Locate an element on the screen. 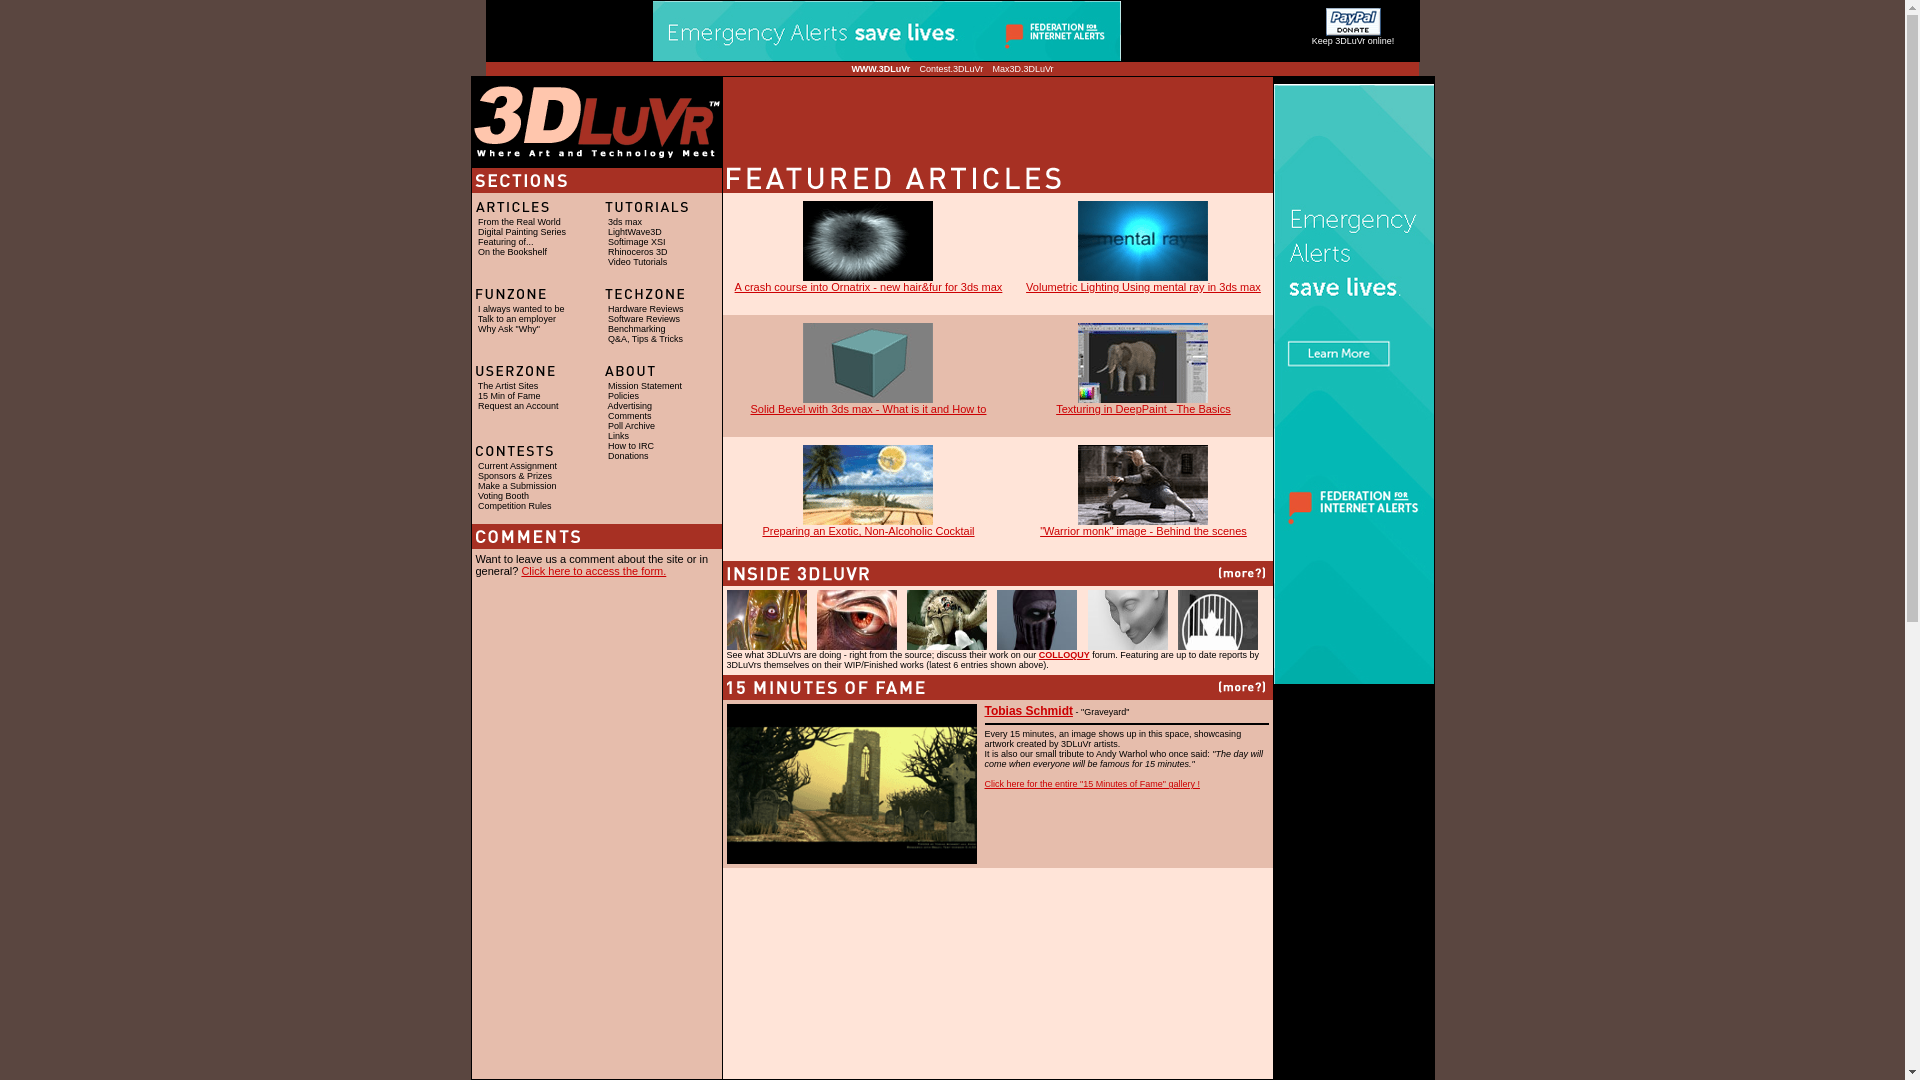  WWW.3DLuVr is located at coordinates (880, 69).